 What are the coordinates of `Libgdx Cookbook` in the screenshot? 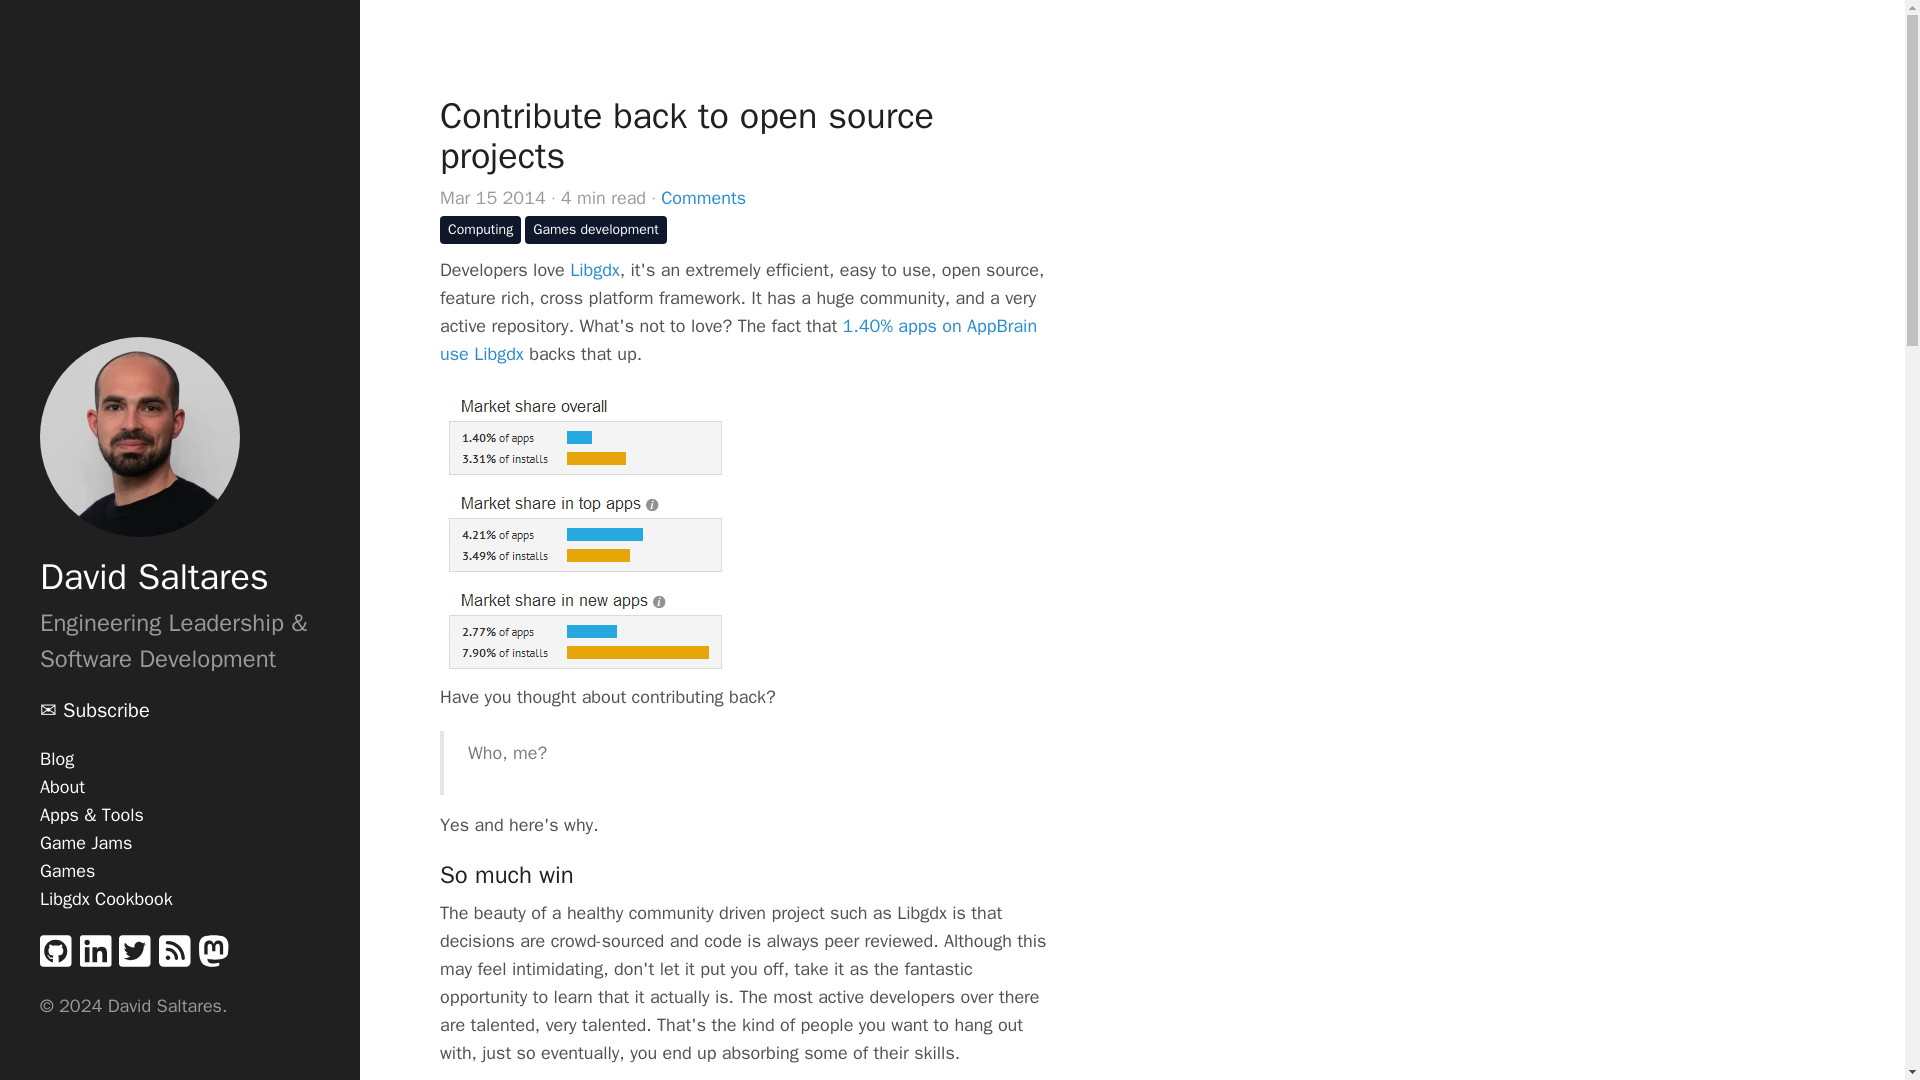 It's located at (106, 898).